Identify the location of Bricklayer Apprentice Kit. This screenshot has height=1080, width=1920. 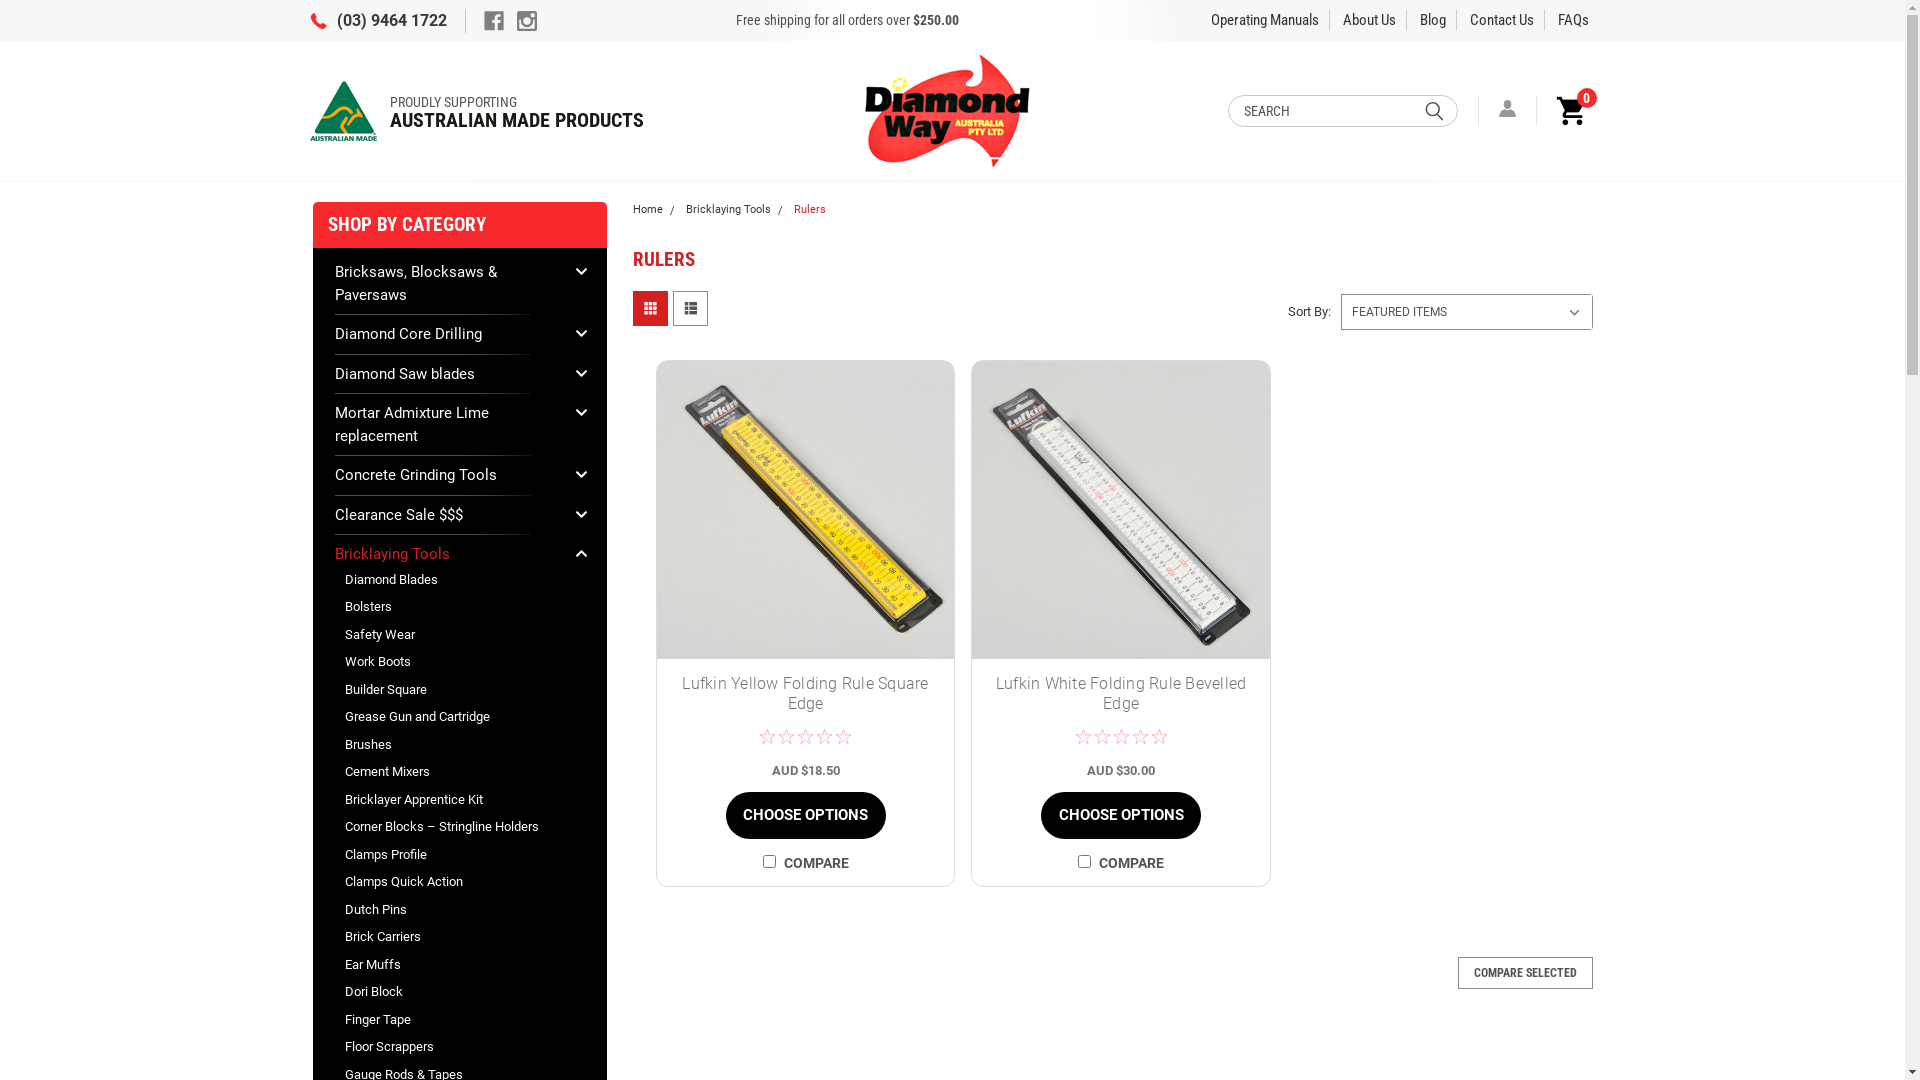
(448, 800).